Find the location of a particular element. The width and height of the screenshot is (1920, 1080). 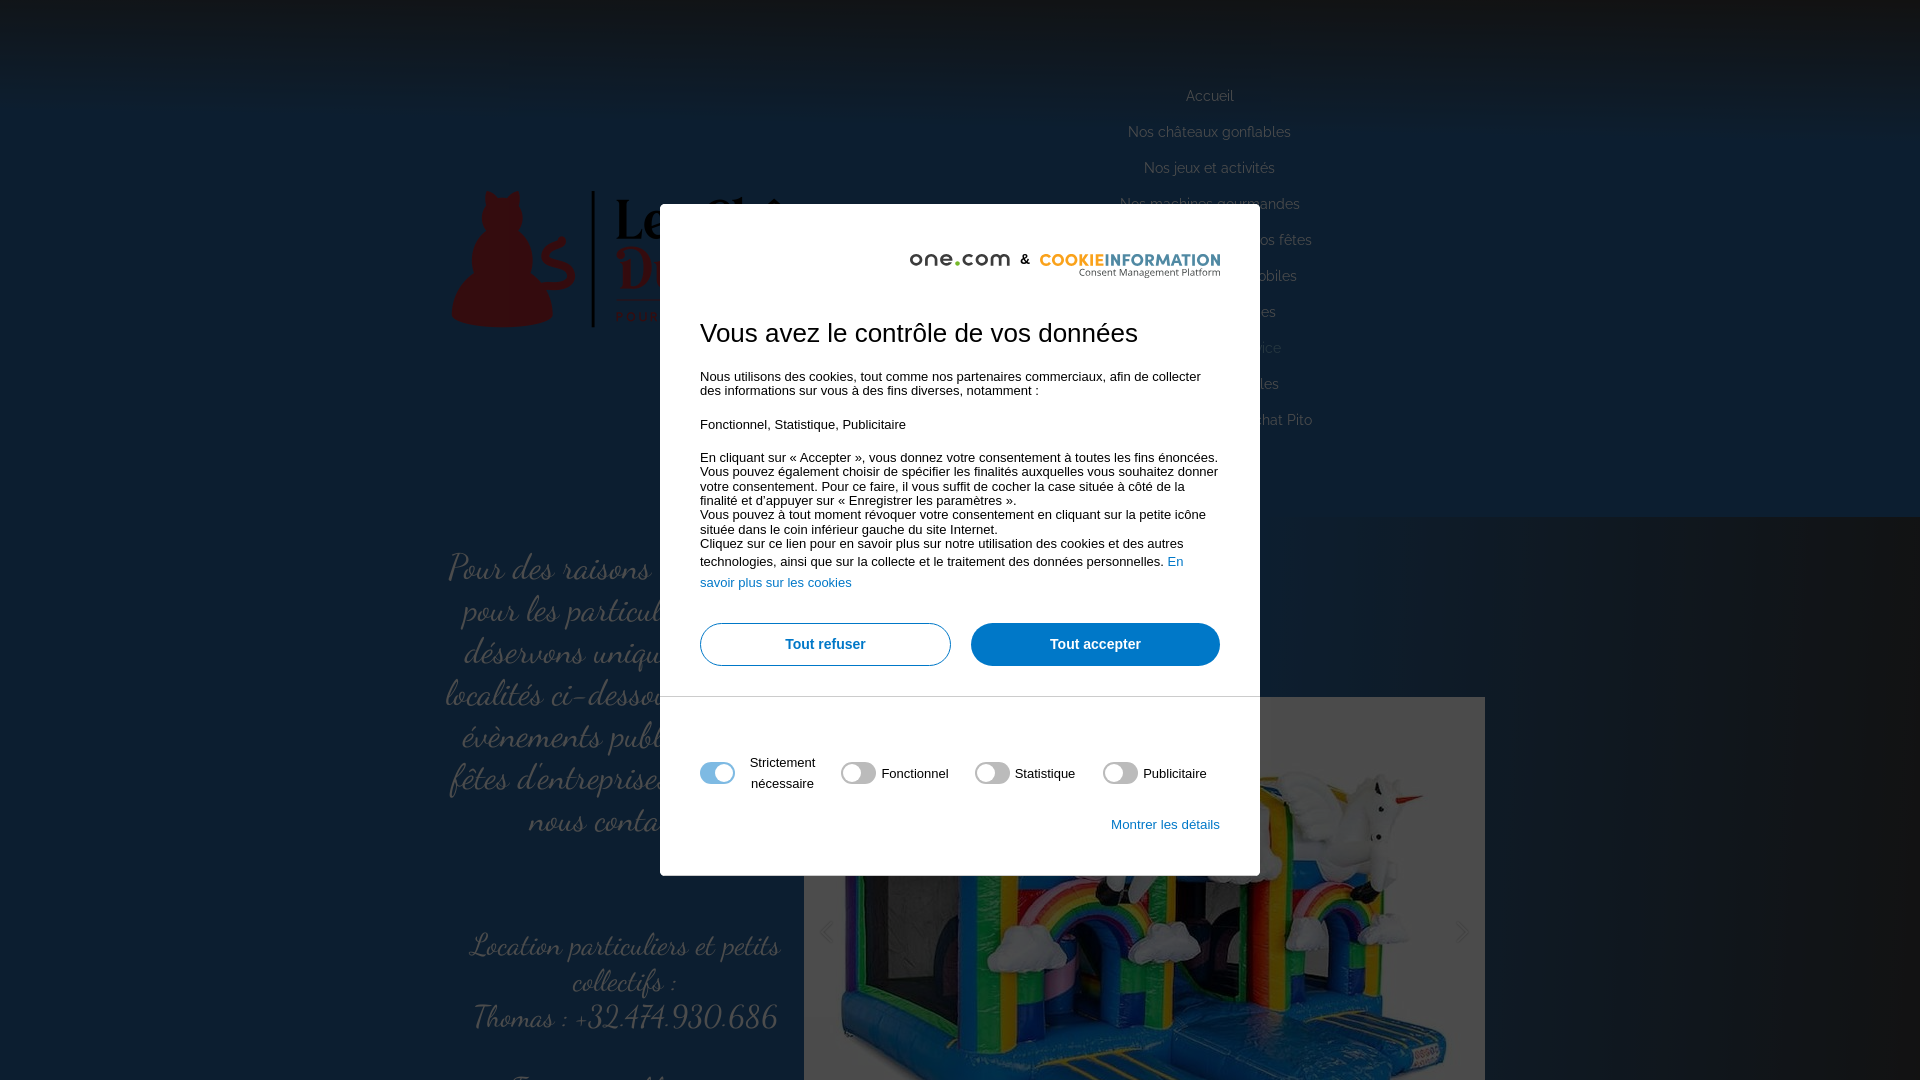

Chat pito en images is located at coordinates (1210, 313).